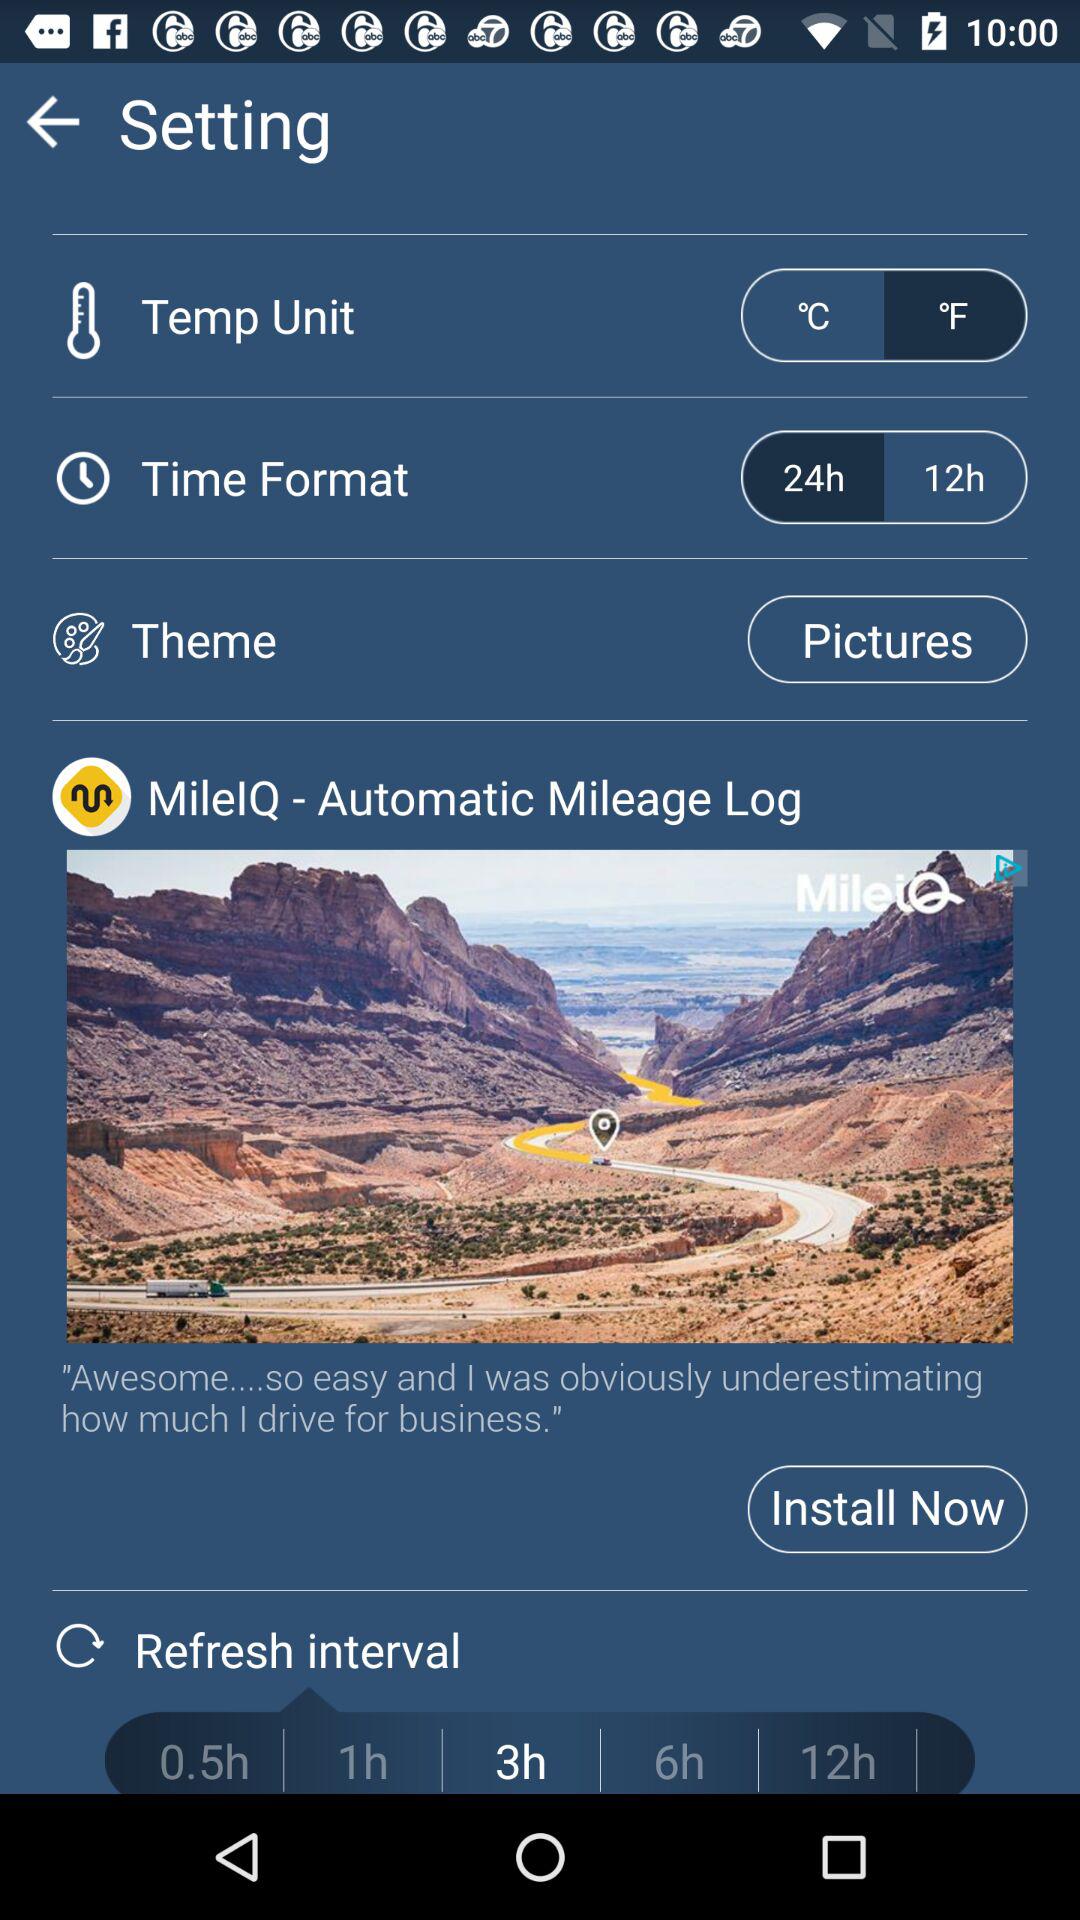  What do you see at coordinates (52, 122) in the screenshot?
I see `previous menu` at bounding box center [52, 122].